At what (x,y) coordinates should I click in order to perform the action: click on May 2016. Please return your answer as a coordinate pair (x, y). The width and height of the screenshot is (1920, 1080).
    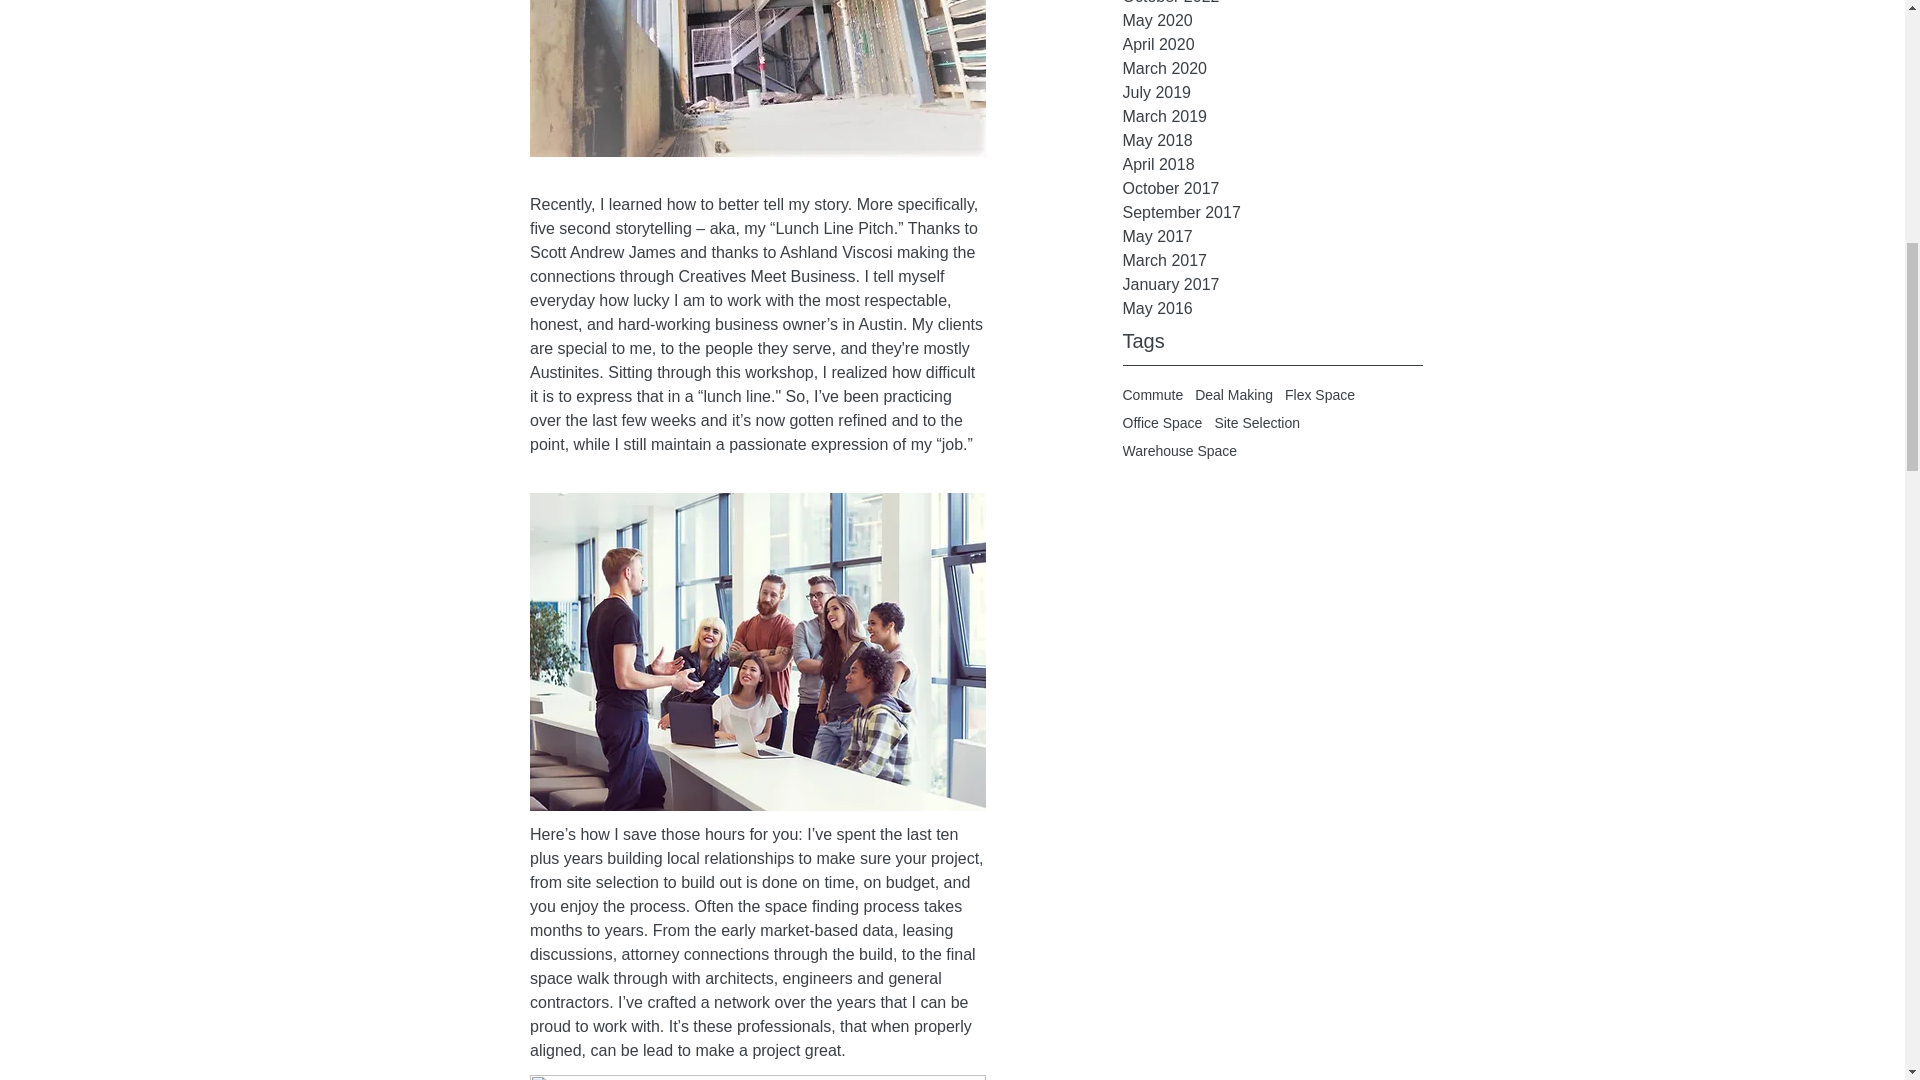
    Looking at the image, I should click on (1272, 308).